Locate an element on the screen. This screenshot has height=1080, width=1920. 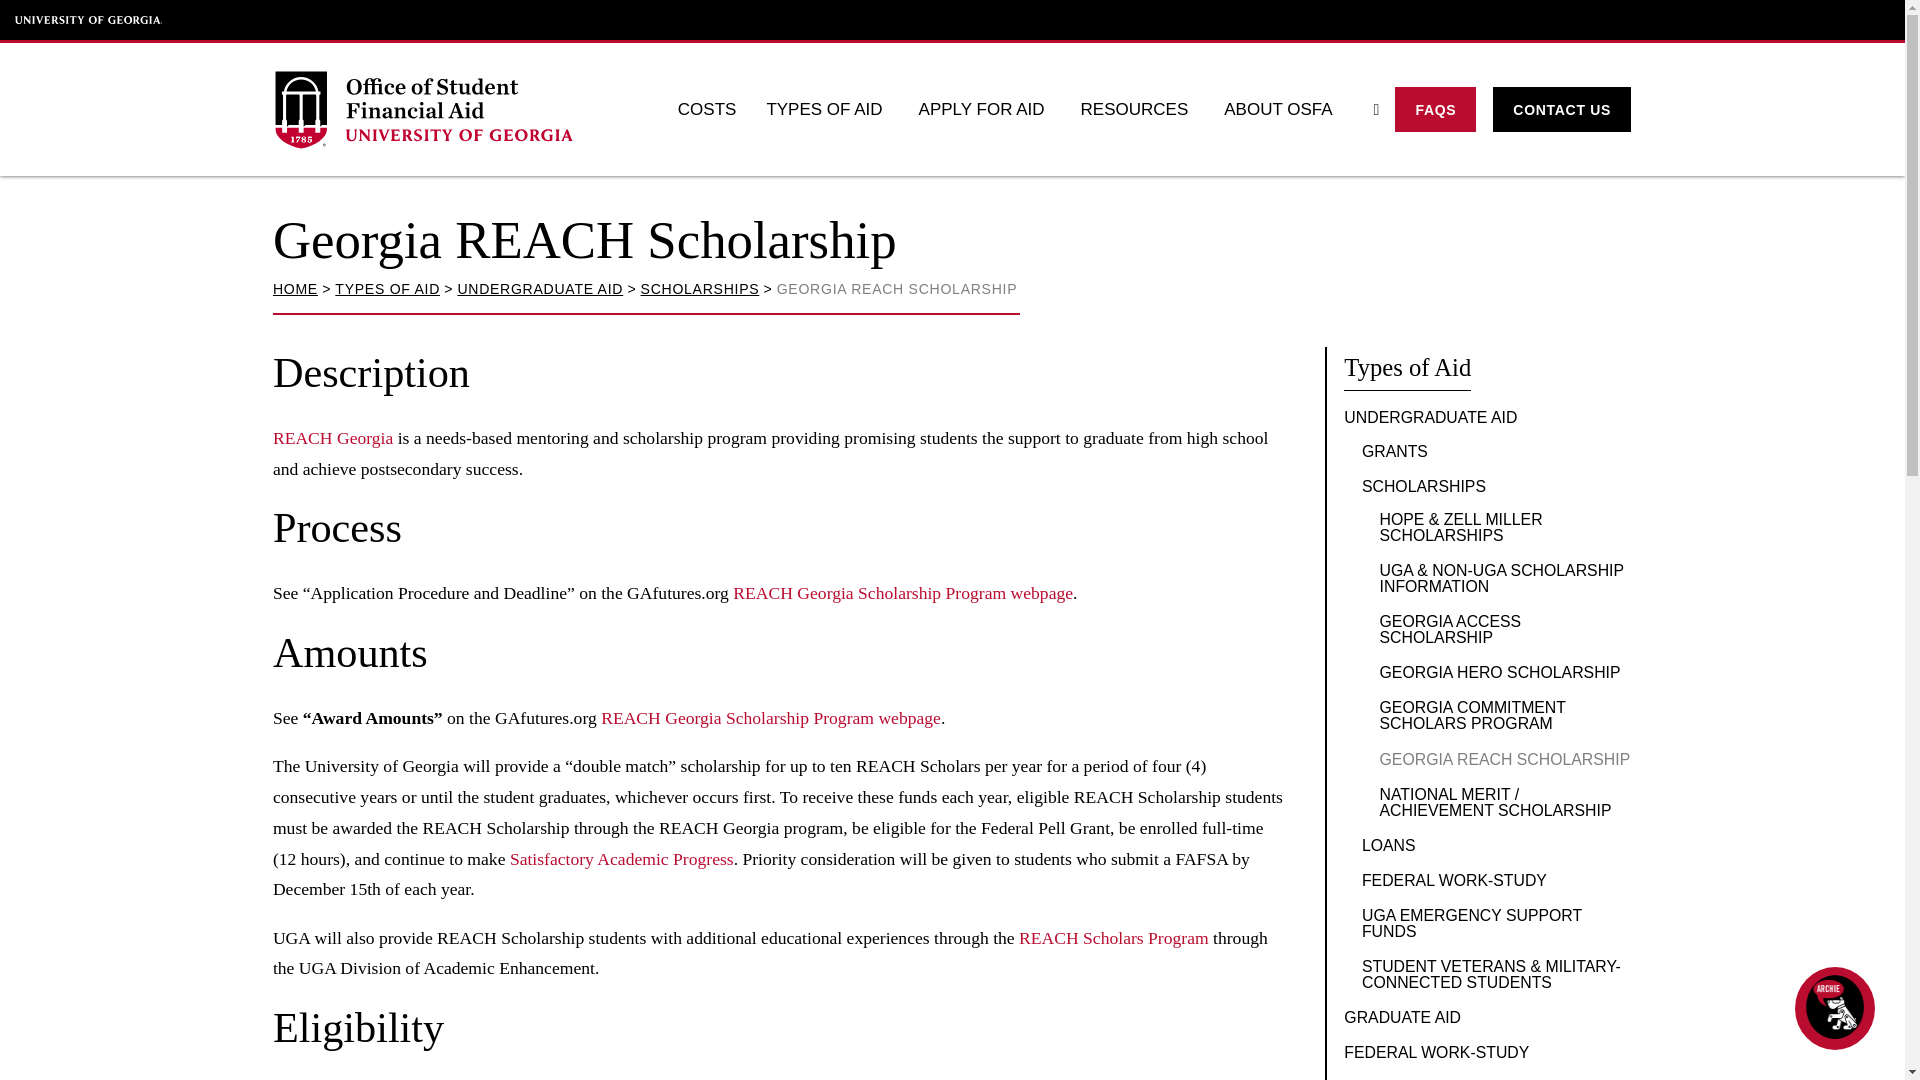
REACH Georgia Scholarship Program webpage is located at coordinates (903, 592).